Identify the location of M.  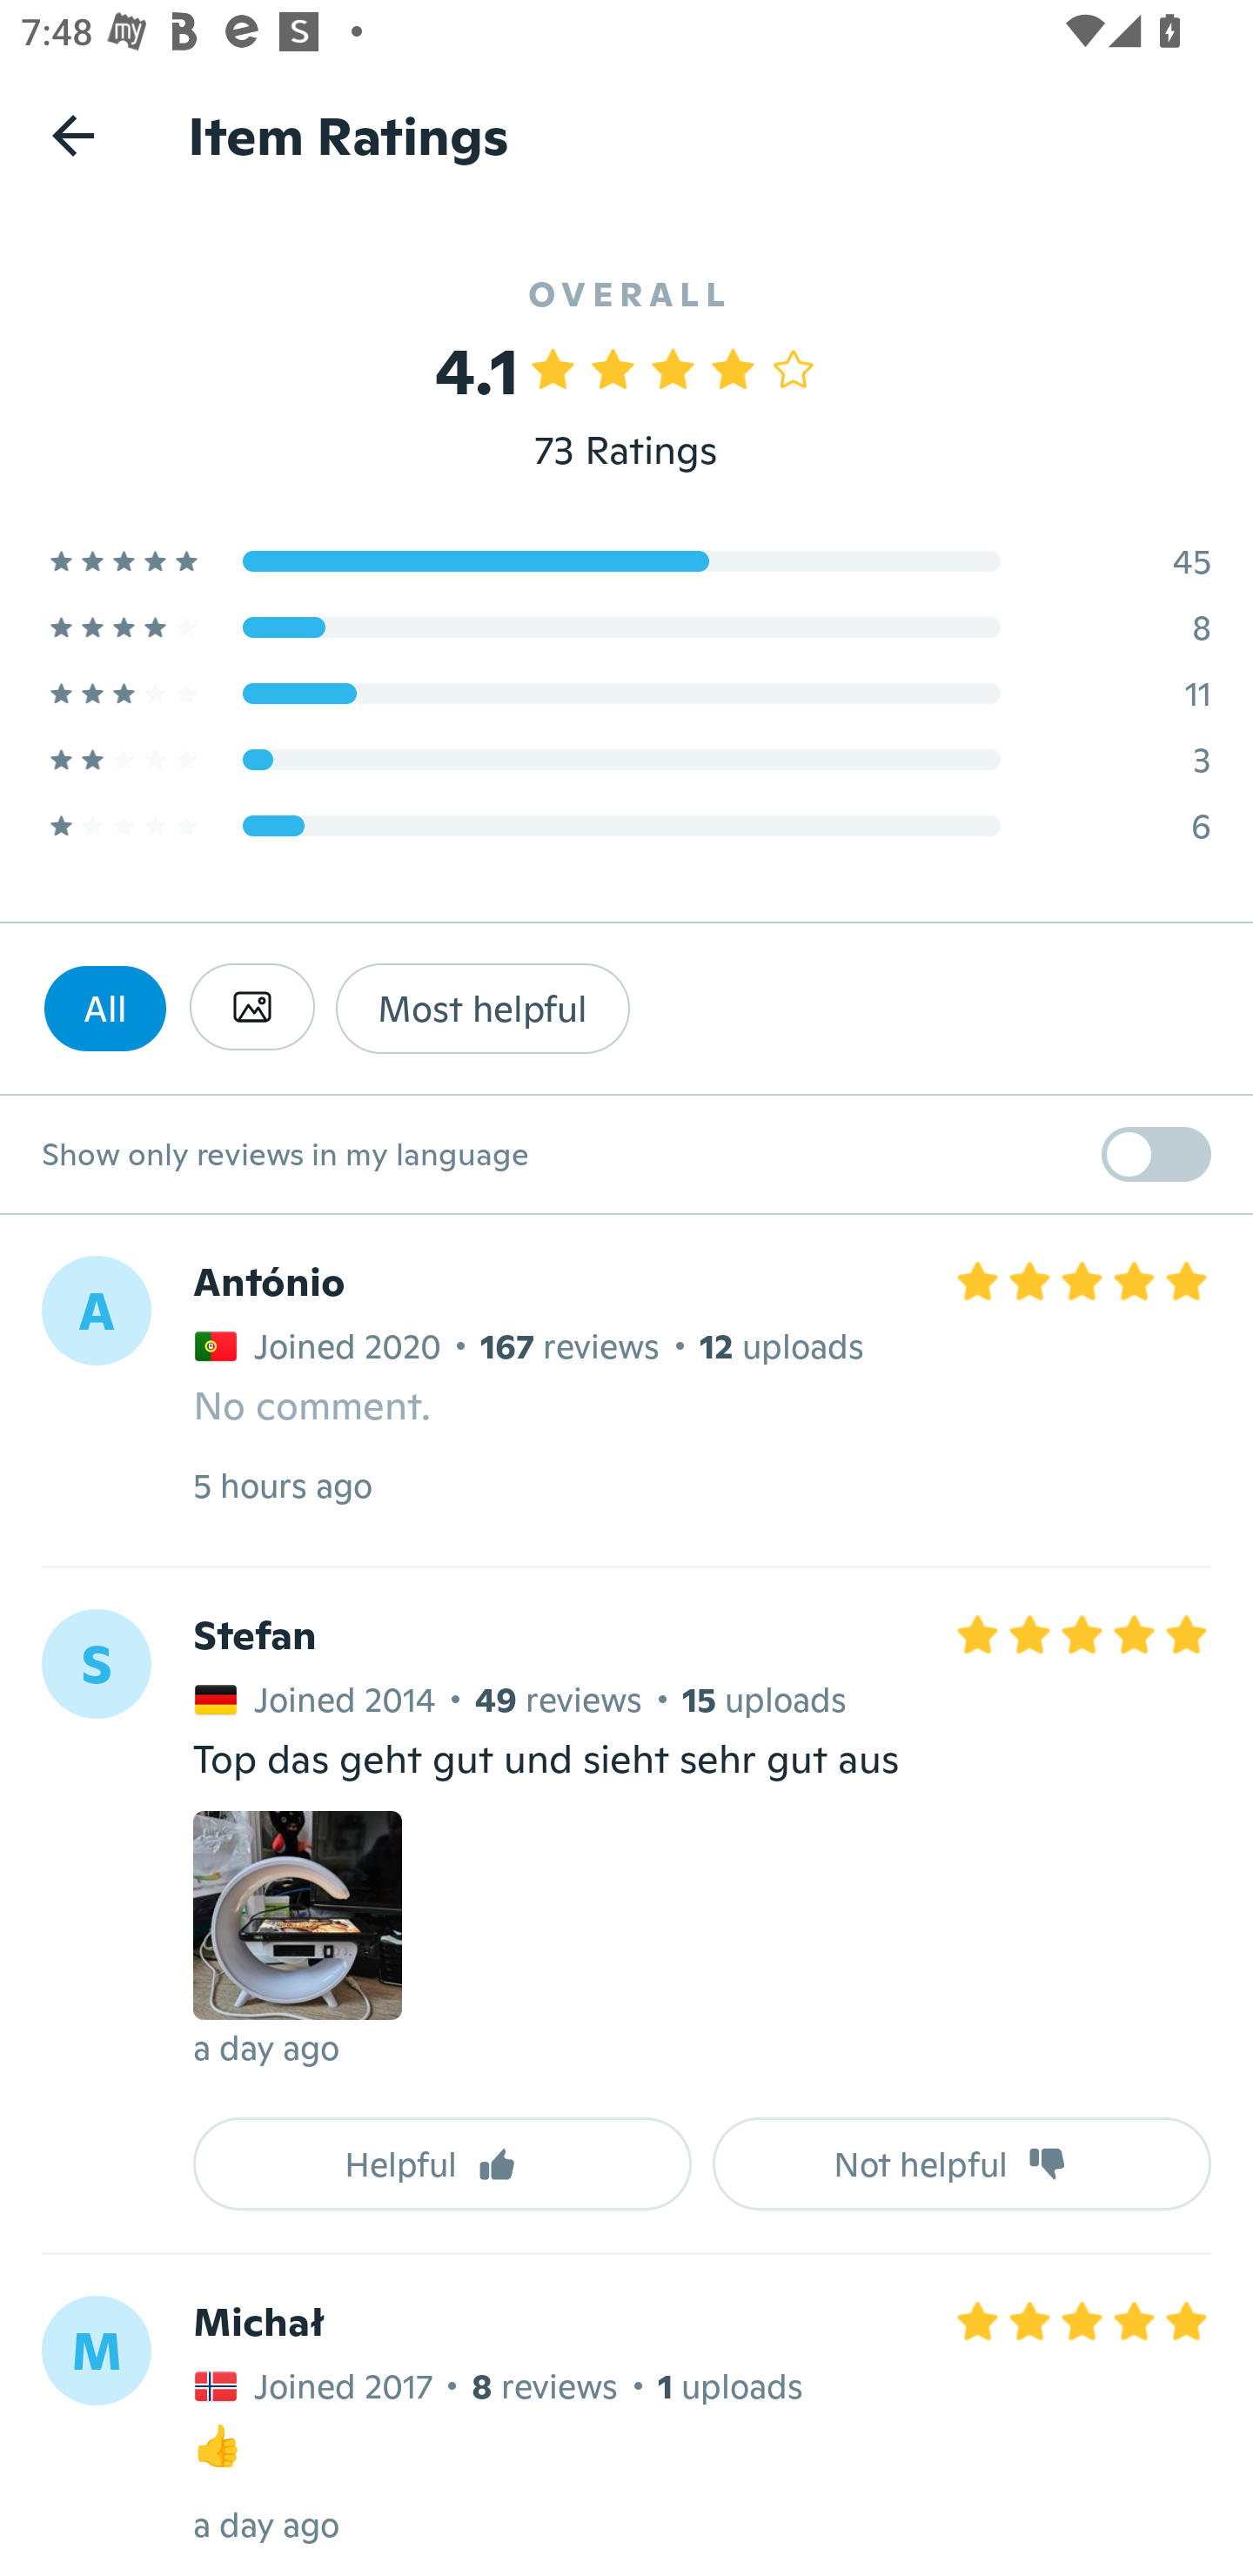
(96, 2350).